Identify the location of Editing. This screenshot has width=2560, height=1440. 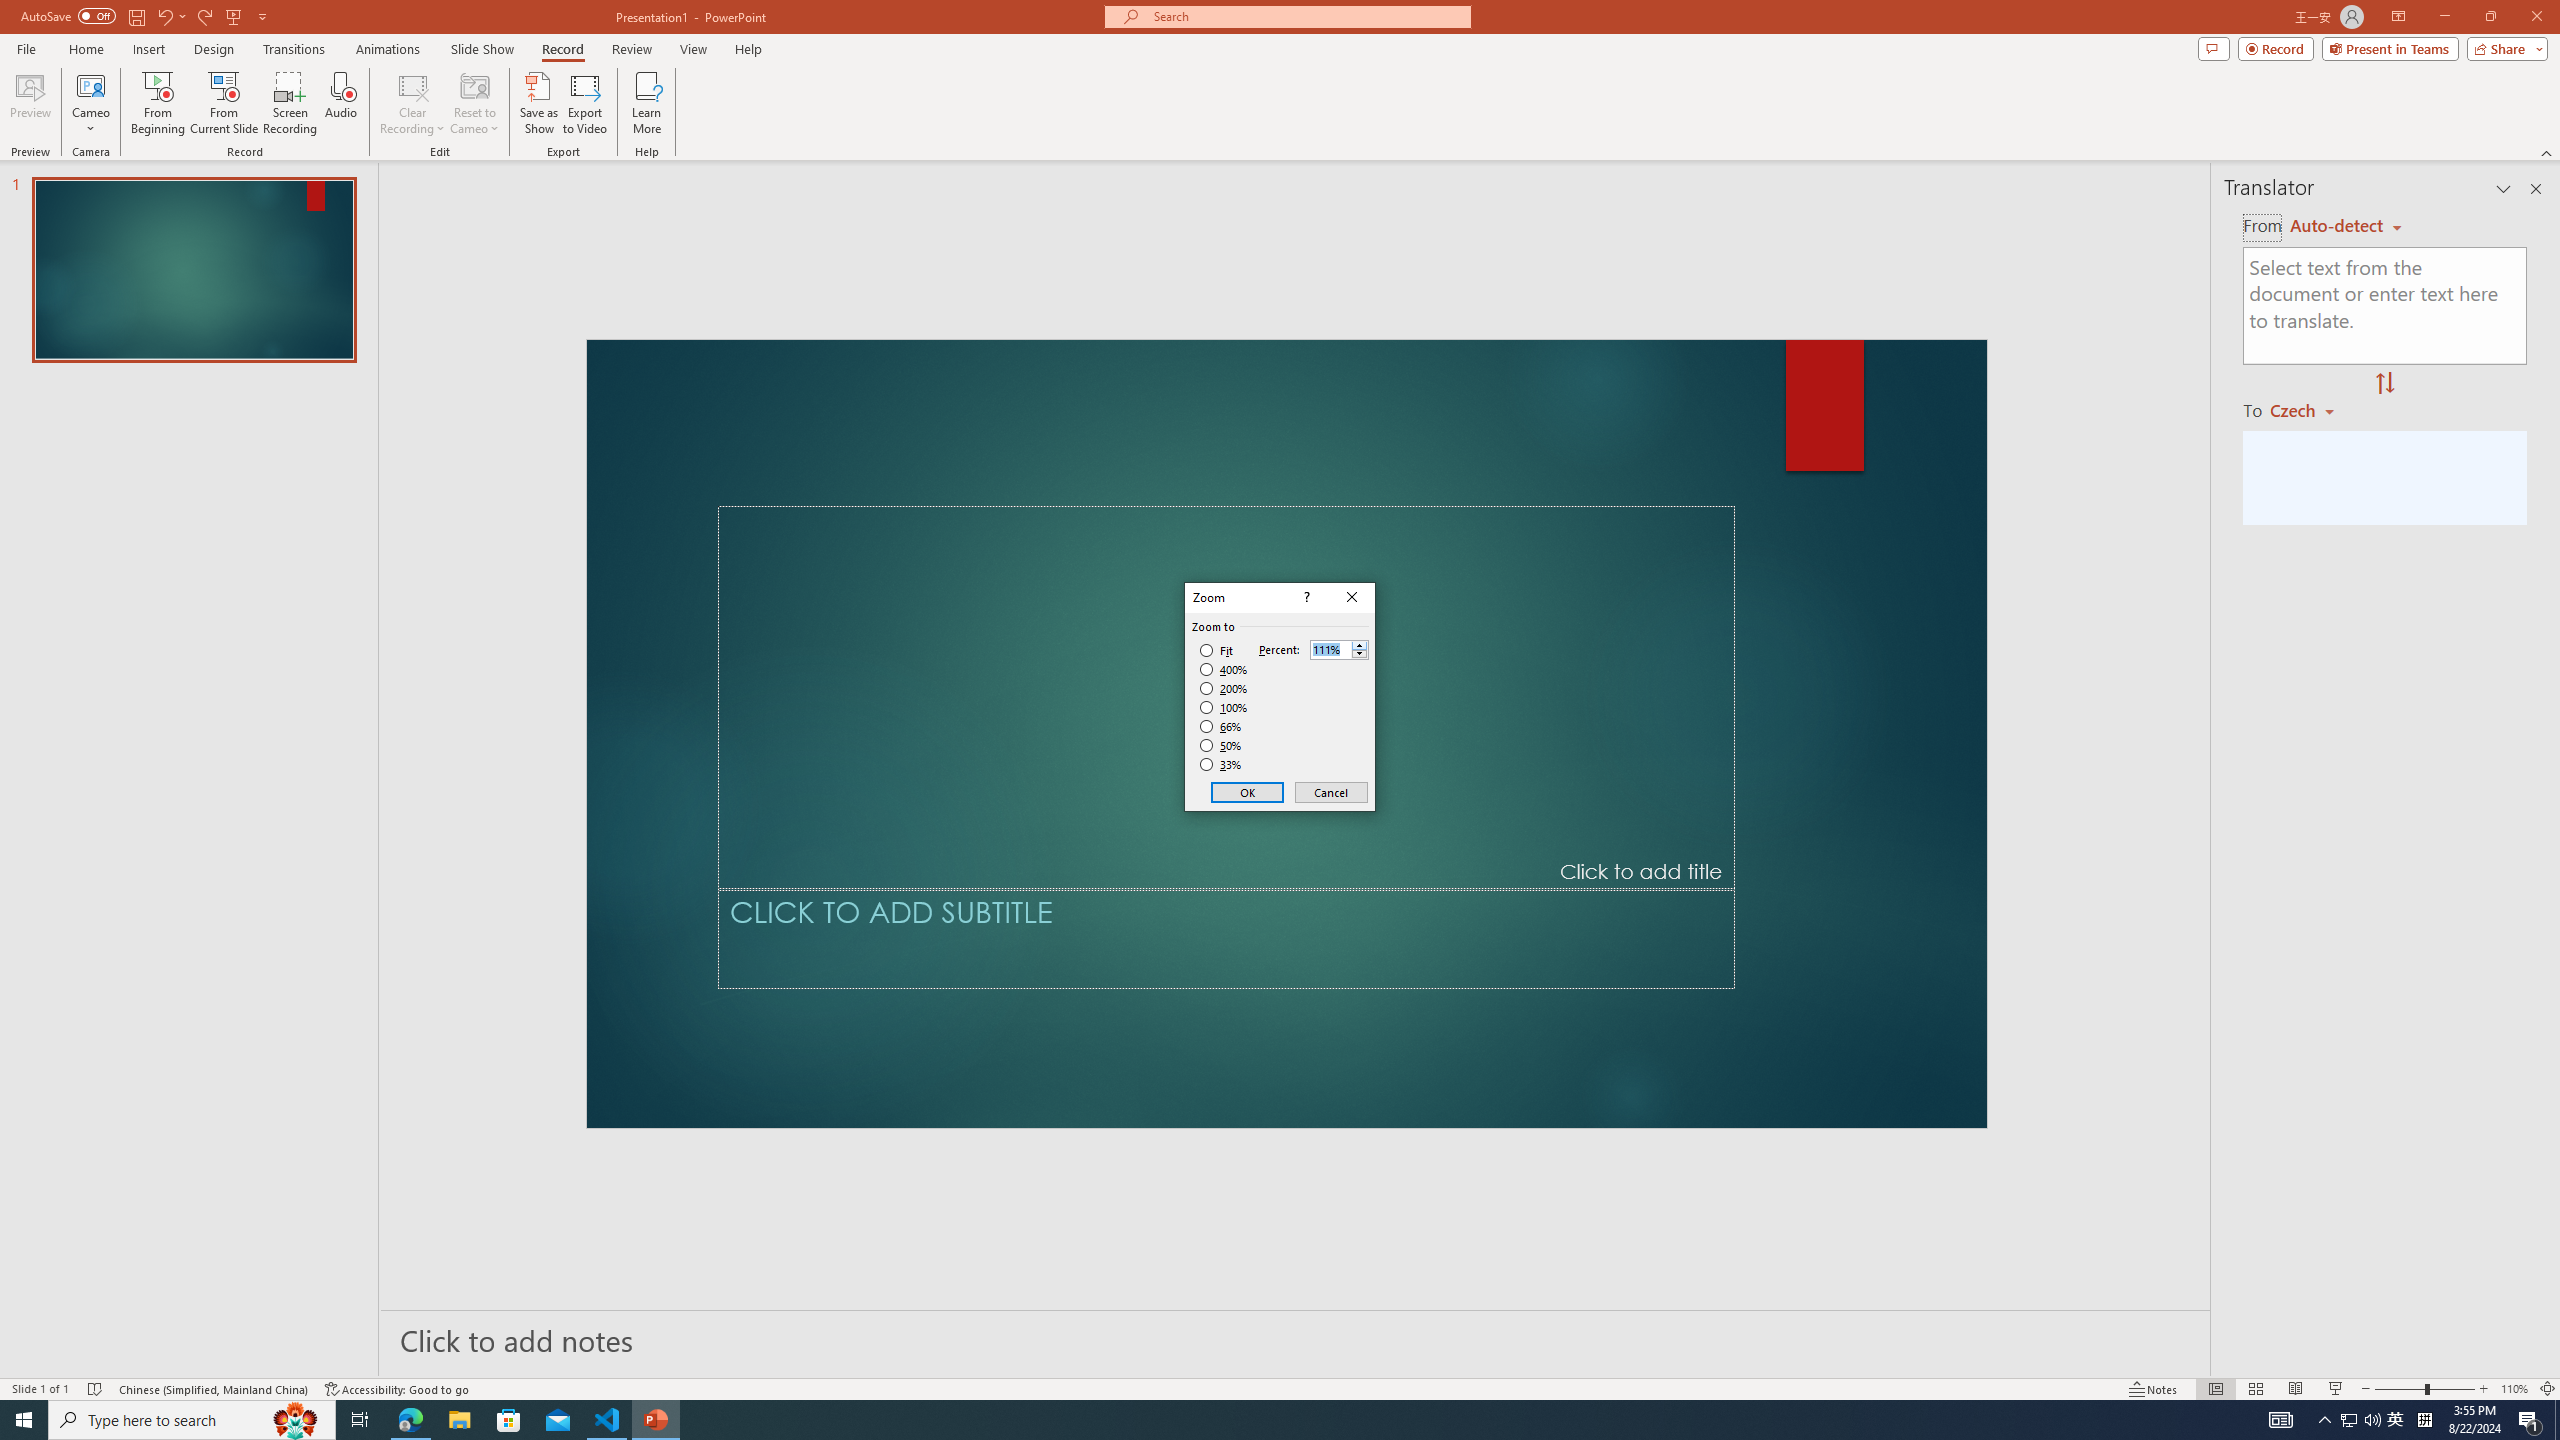
(2382, 84).